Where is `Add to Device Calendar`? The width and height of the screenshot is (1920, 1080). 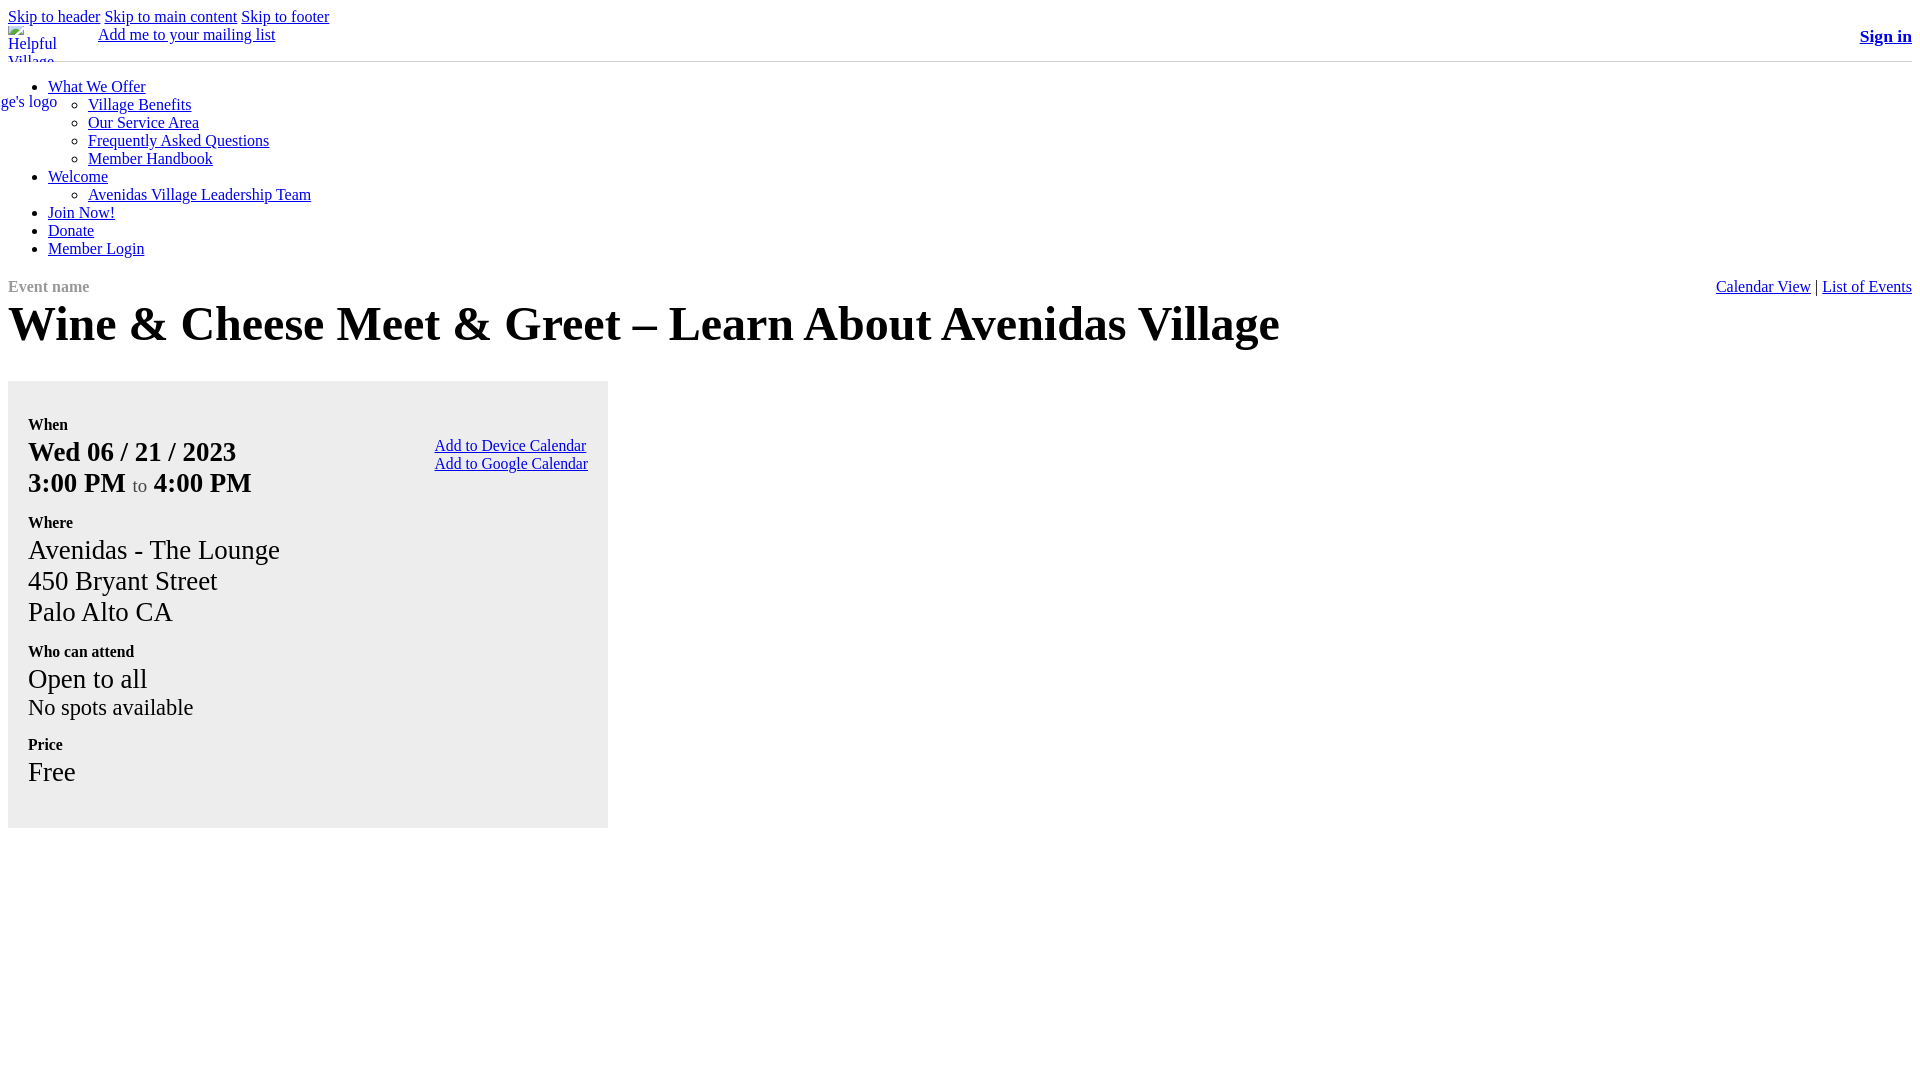 Add to Device Calendar is located at coordinates (511, 445).